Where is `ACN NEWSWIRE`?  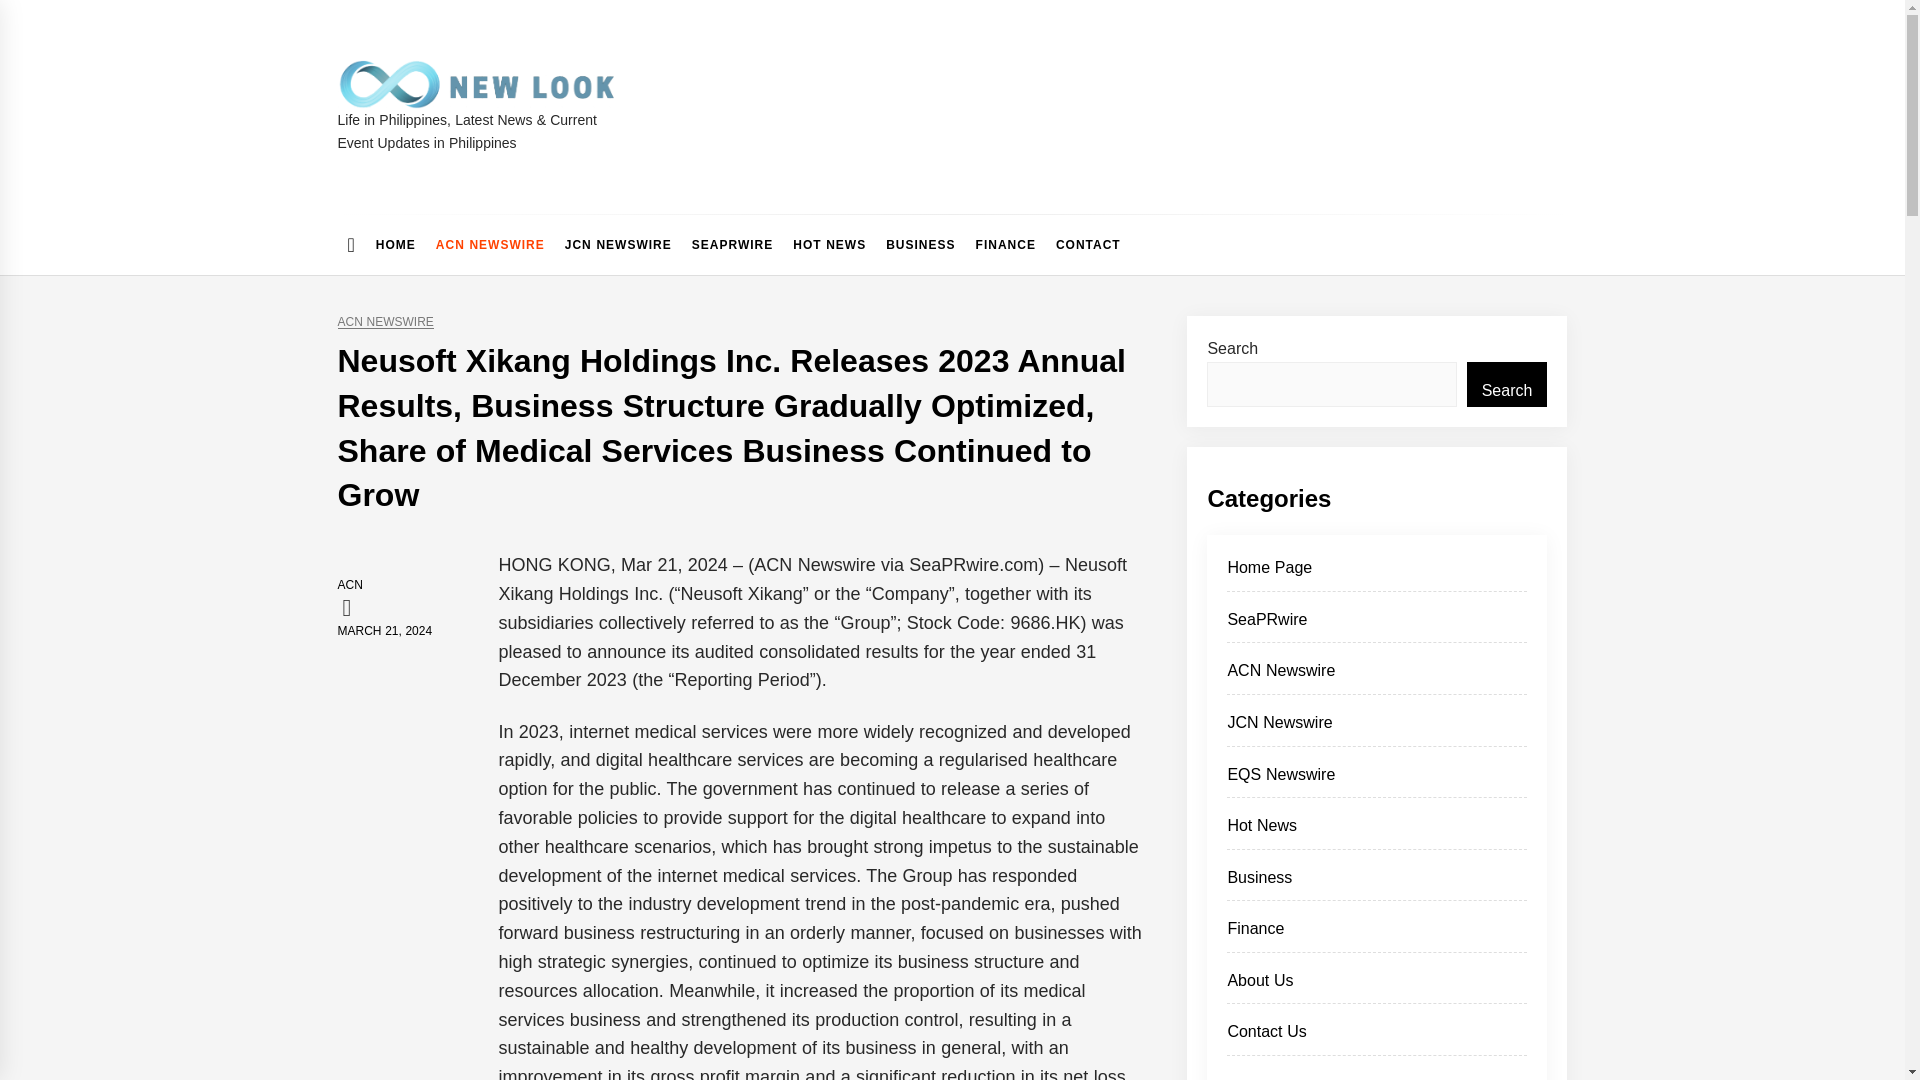
ACN NEWSWIRE is located at coordinates (385, 322).